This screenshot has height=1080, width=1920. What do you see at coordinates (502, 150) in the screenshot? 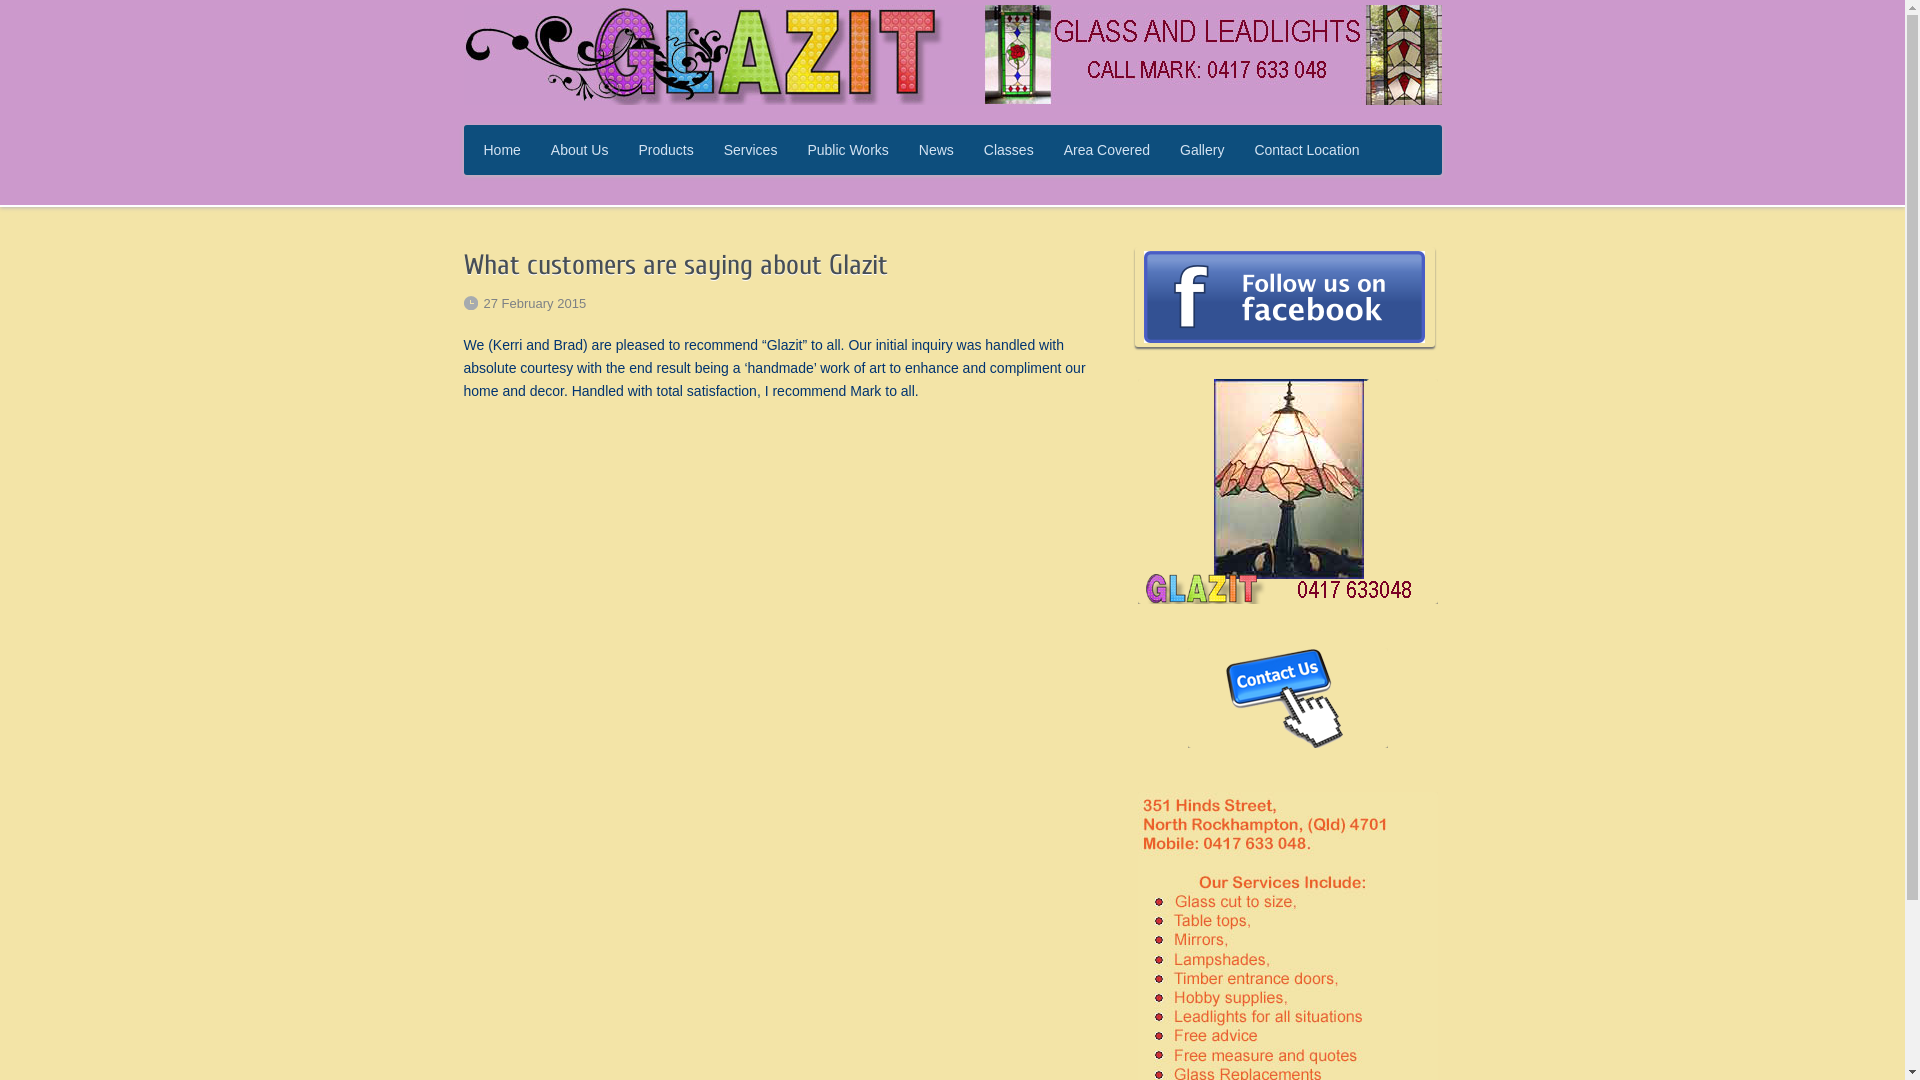
I see `Home` at bounding box center [502, 150].